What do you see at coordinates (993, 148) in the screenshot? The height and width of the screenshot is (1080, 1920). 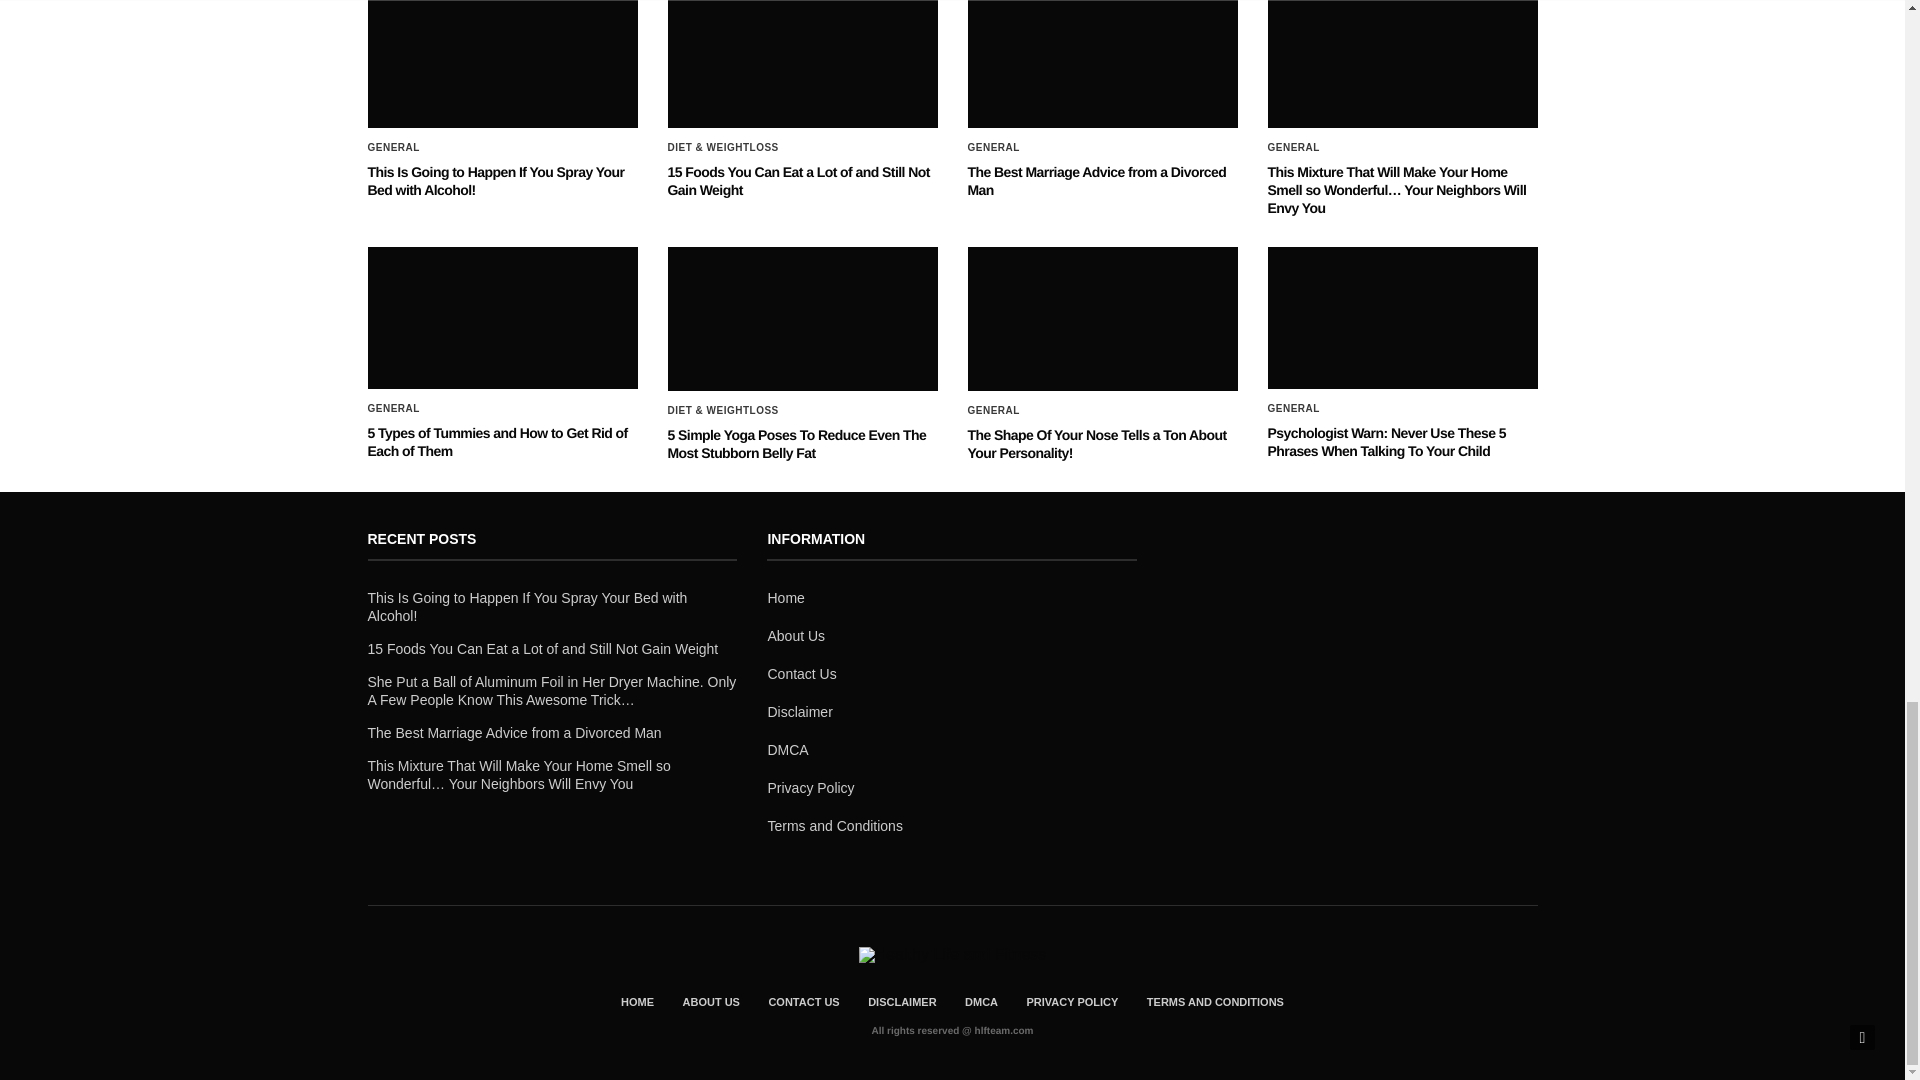 I see `General` at bounding box center [993, 148].